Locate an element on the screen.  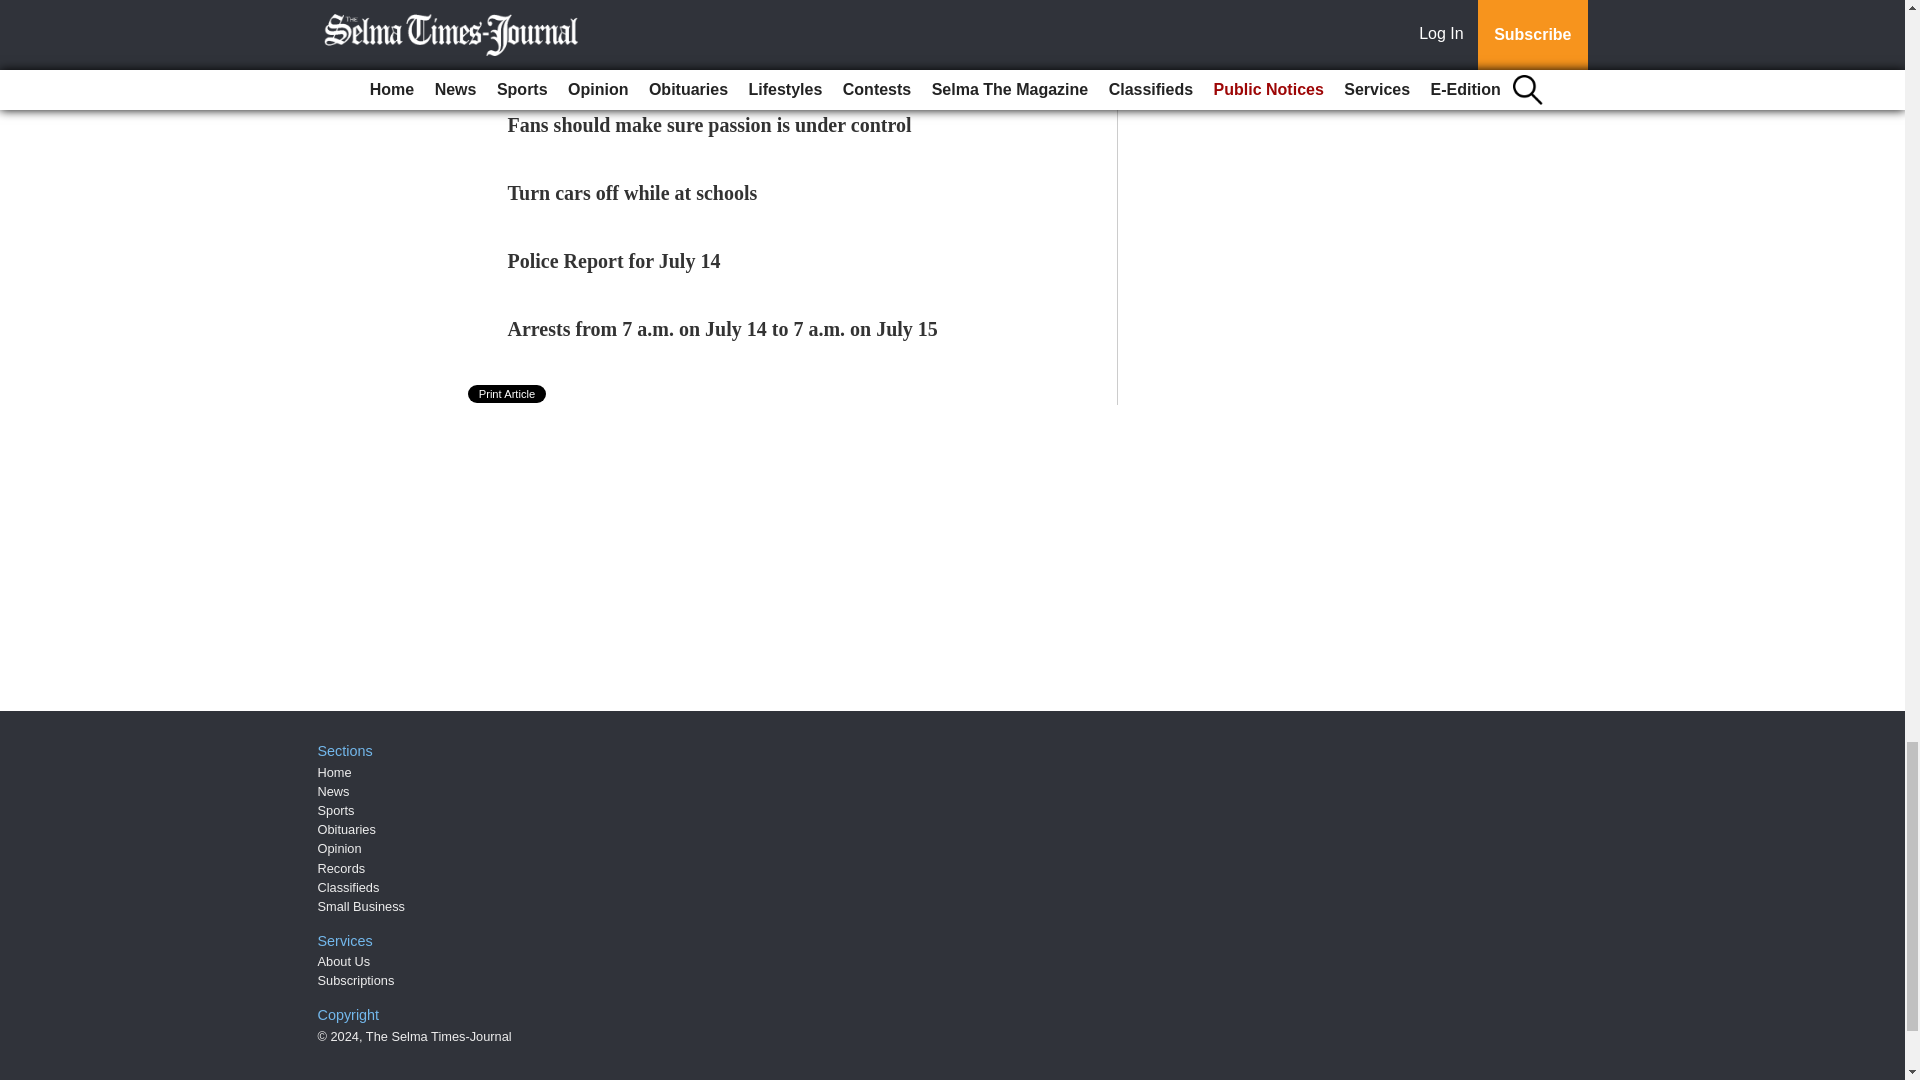
Police Report for July 14 is located at coordinates (614, 260).